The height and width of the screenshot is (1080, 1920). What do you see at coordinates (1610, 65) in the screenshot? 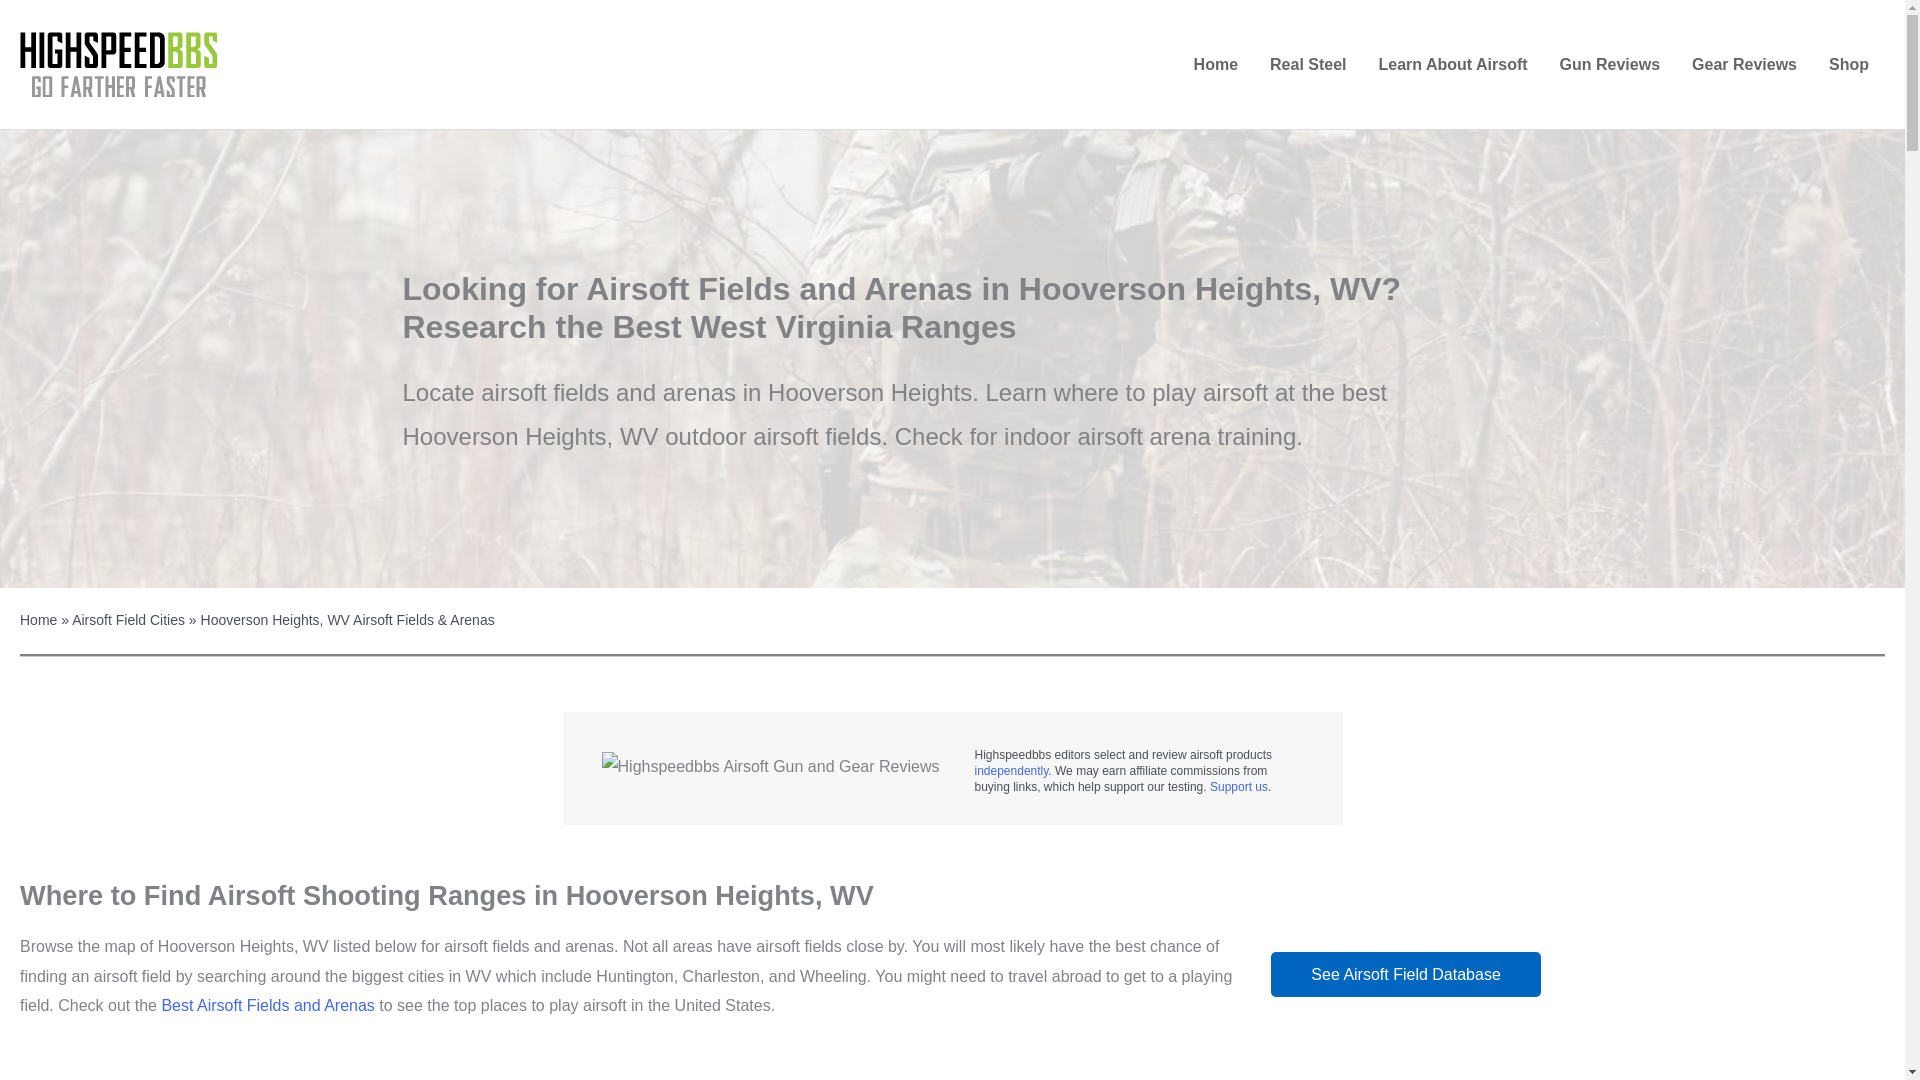
I see `Gun Reviews` at bounding box center [1610, 65].